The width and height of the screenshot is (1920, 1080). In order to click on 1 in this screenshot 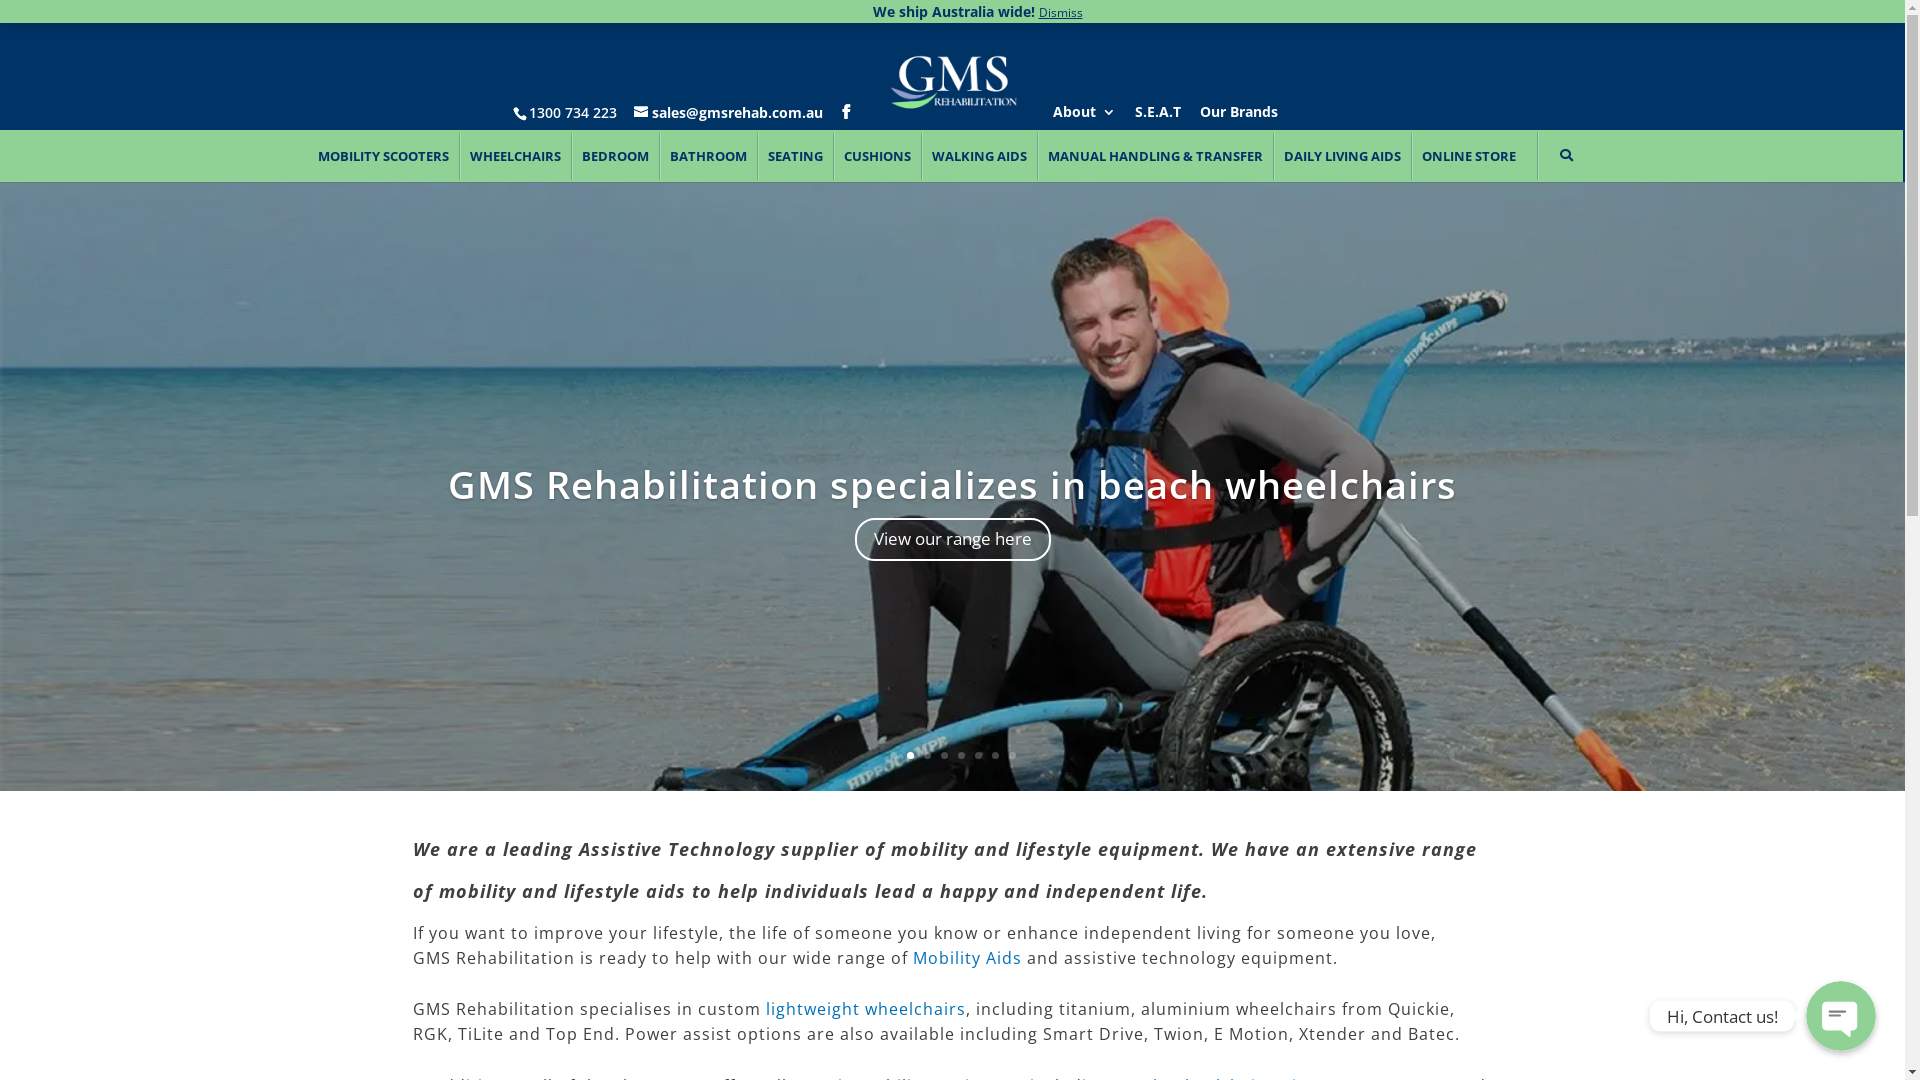, I will do `click(894, 755)`.